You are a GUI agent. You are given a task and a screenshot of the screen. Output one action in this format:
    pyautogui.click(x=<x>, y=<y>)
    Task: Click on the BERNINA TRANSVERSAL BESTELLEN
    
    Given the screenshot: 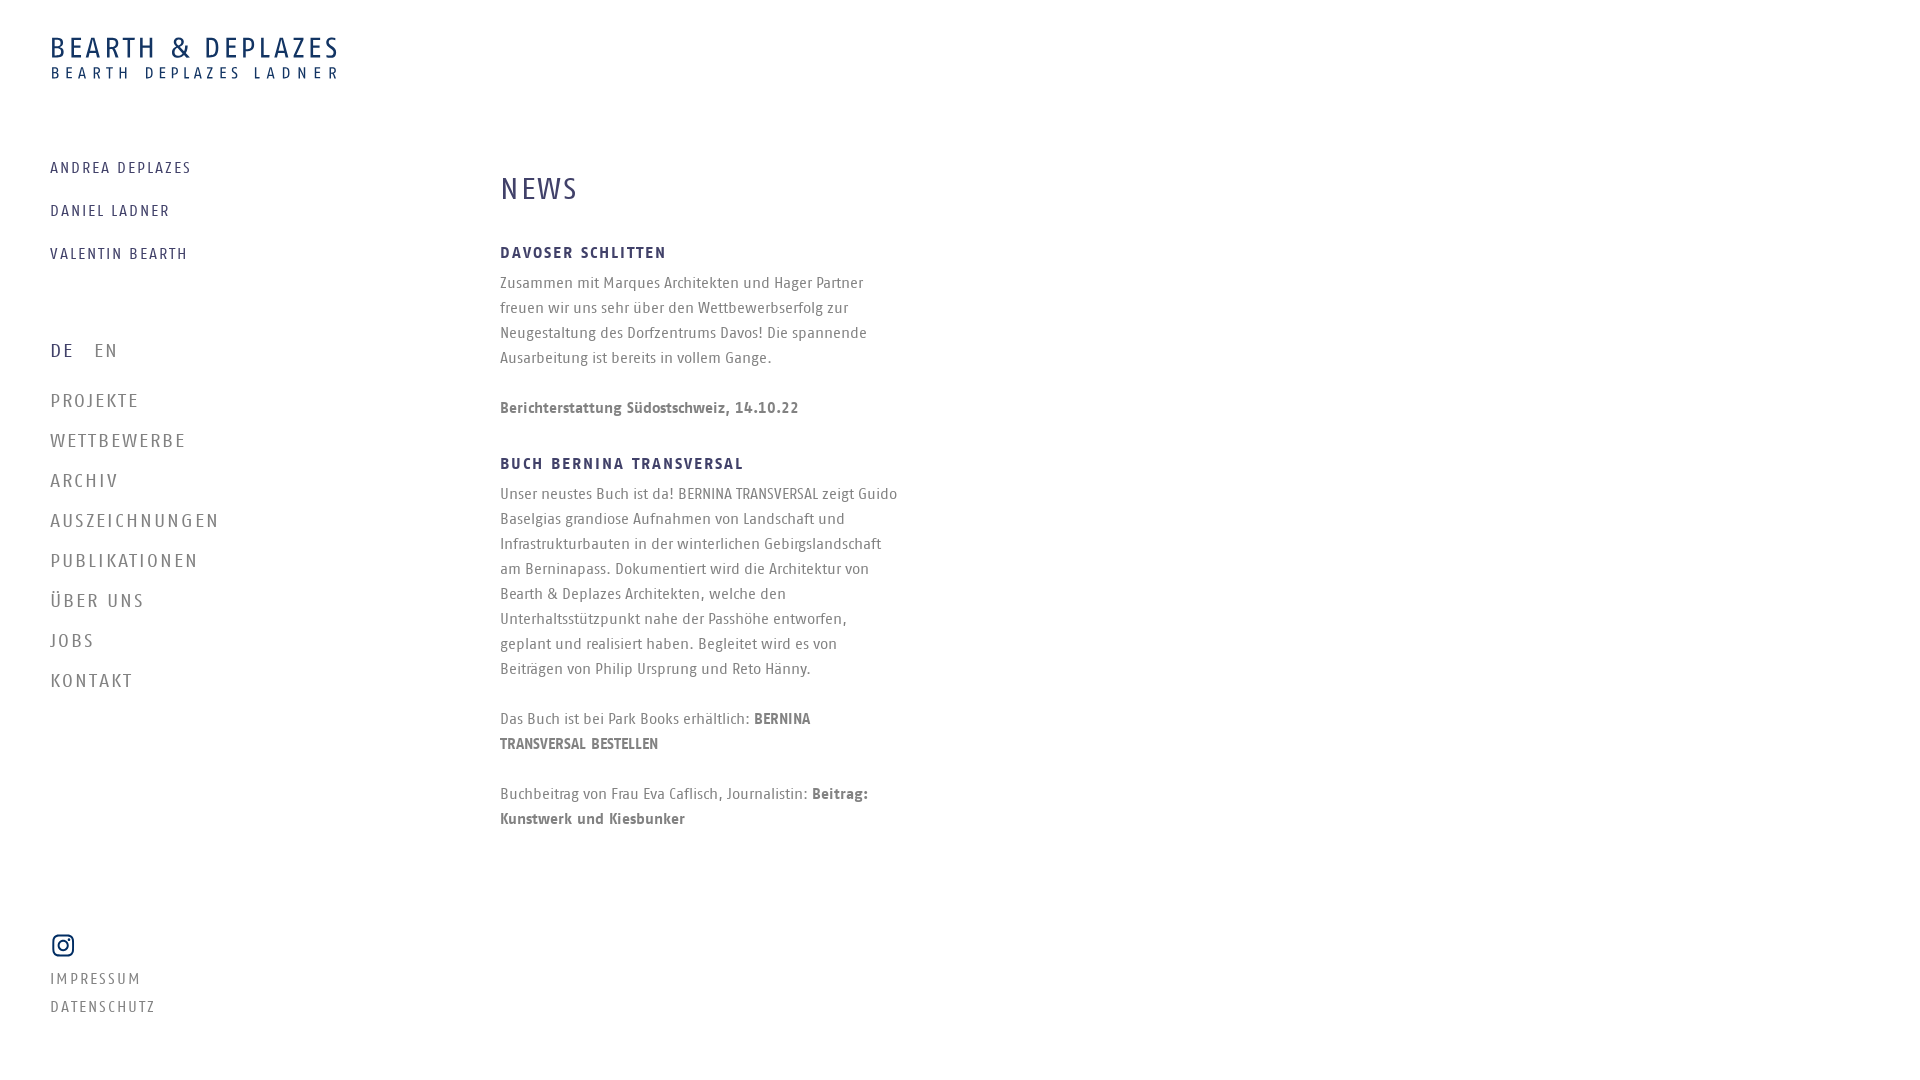 What is the action you would take?
    pyautogui.click(x=655, y=732)
    